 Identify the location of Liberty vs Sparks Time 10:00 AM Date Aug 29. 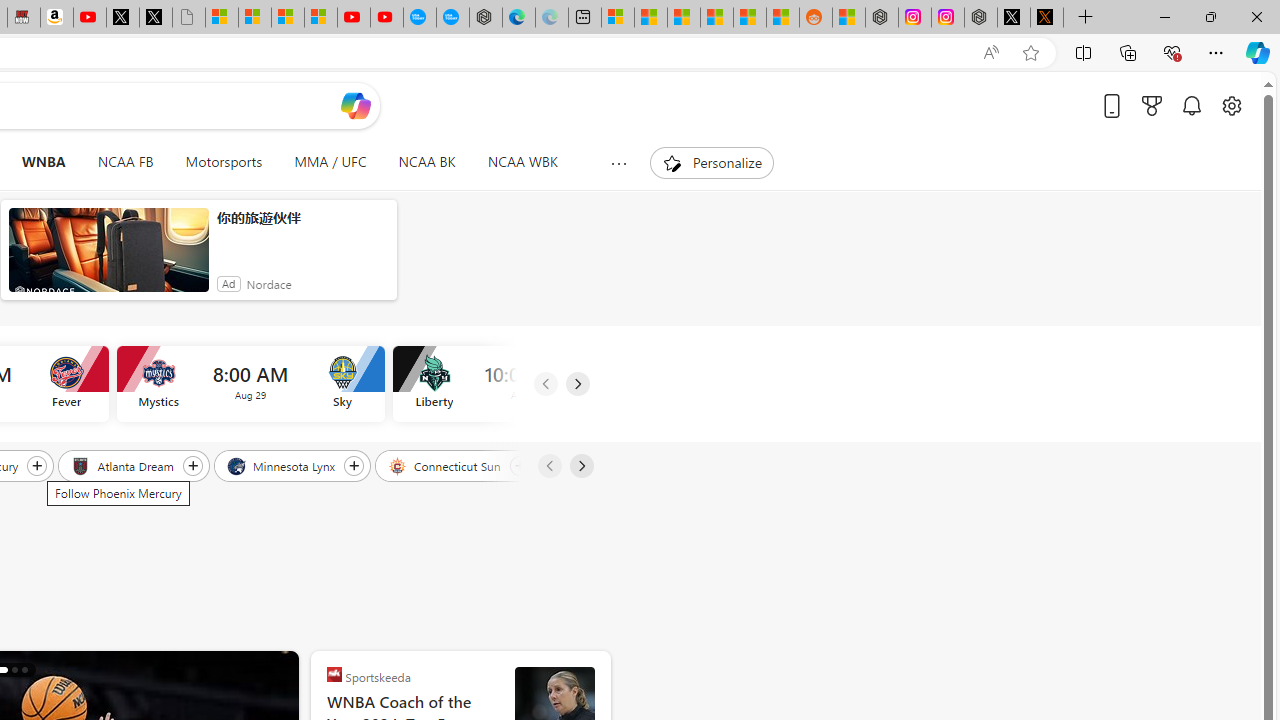
(526, 384).